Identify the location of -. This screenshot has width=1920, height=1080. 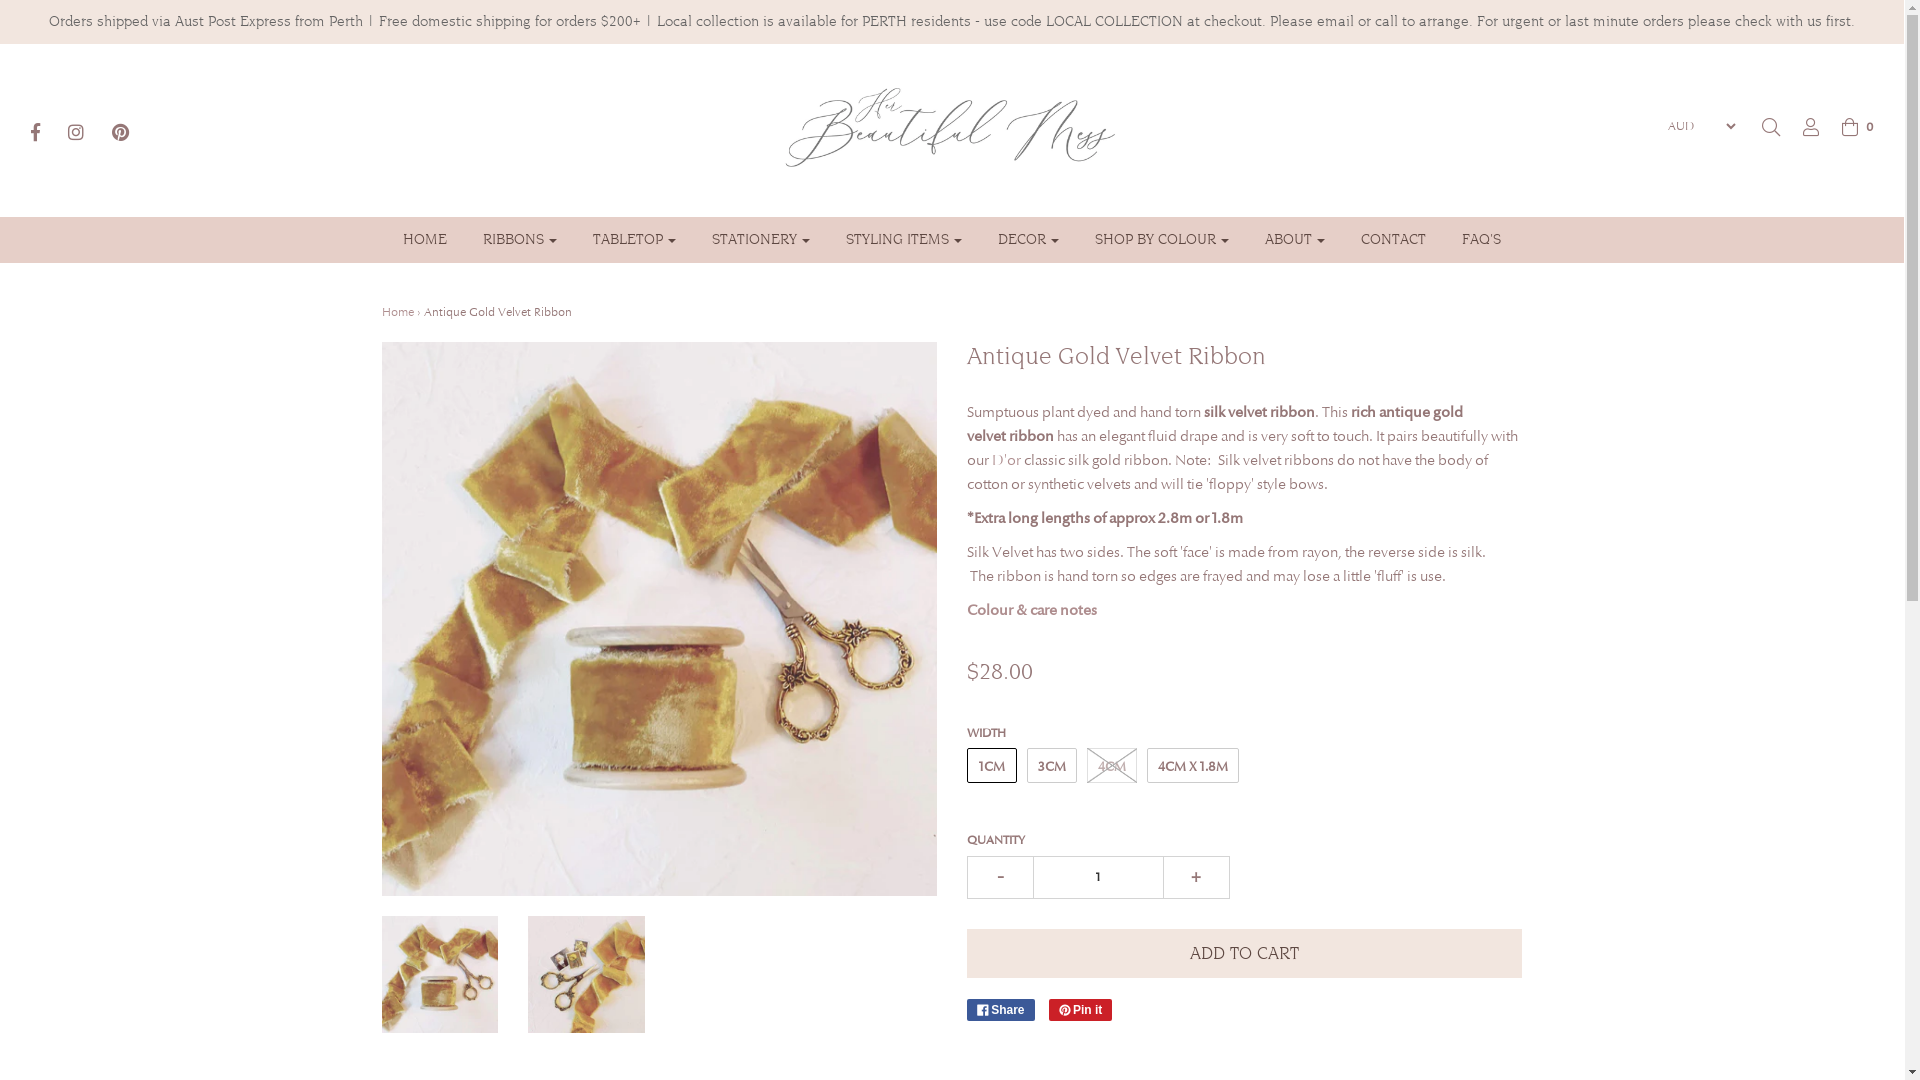
(1000, 878).